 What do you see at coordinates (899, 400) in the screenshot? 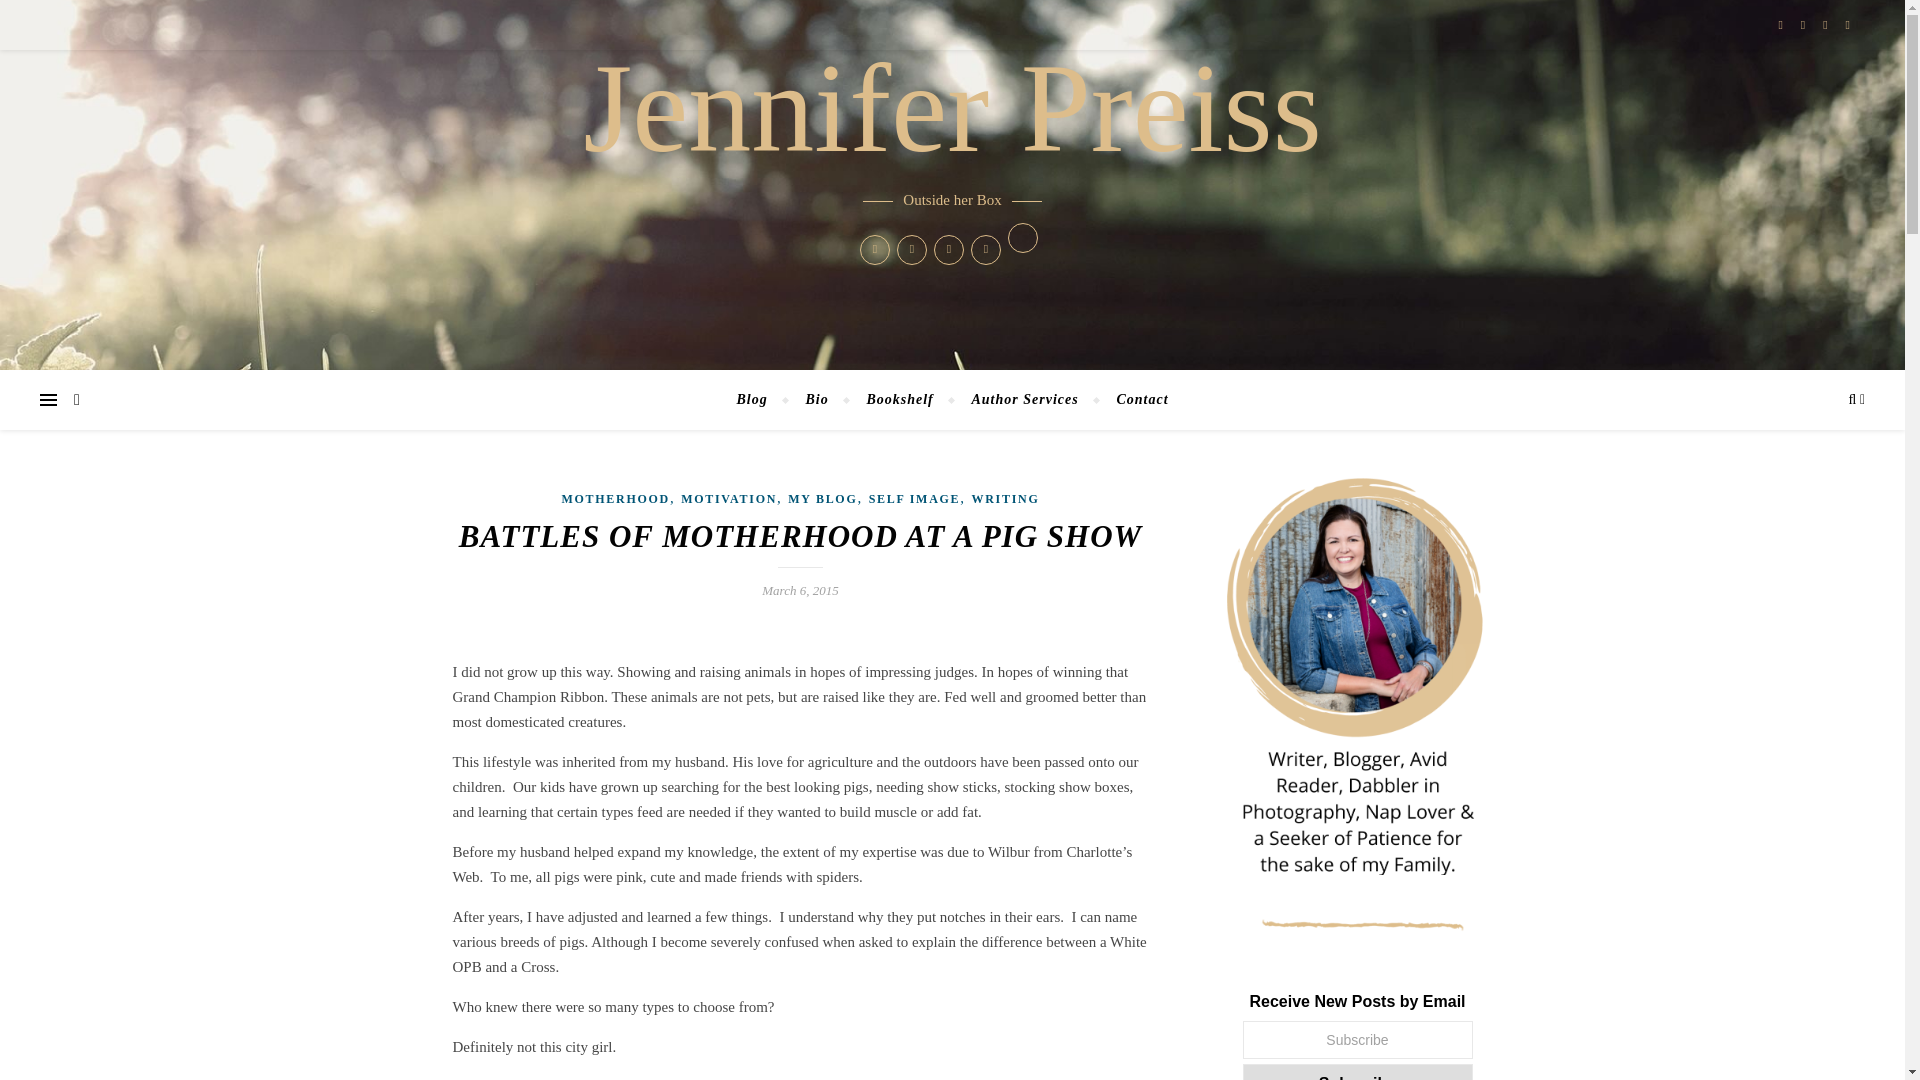
I see `Bookshelf` at bounding box center [899, 400].